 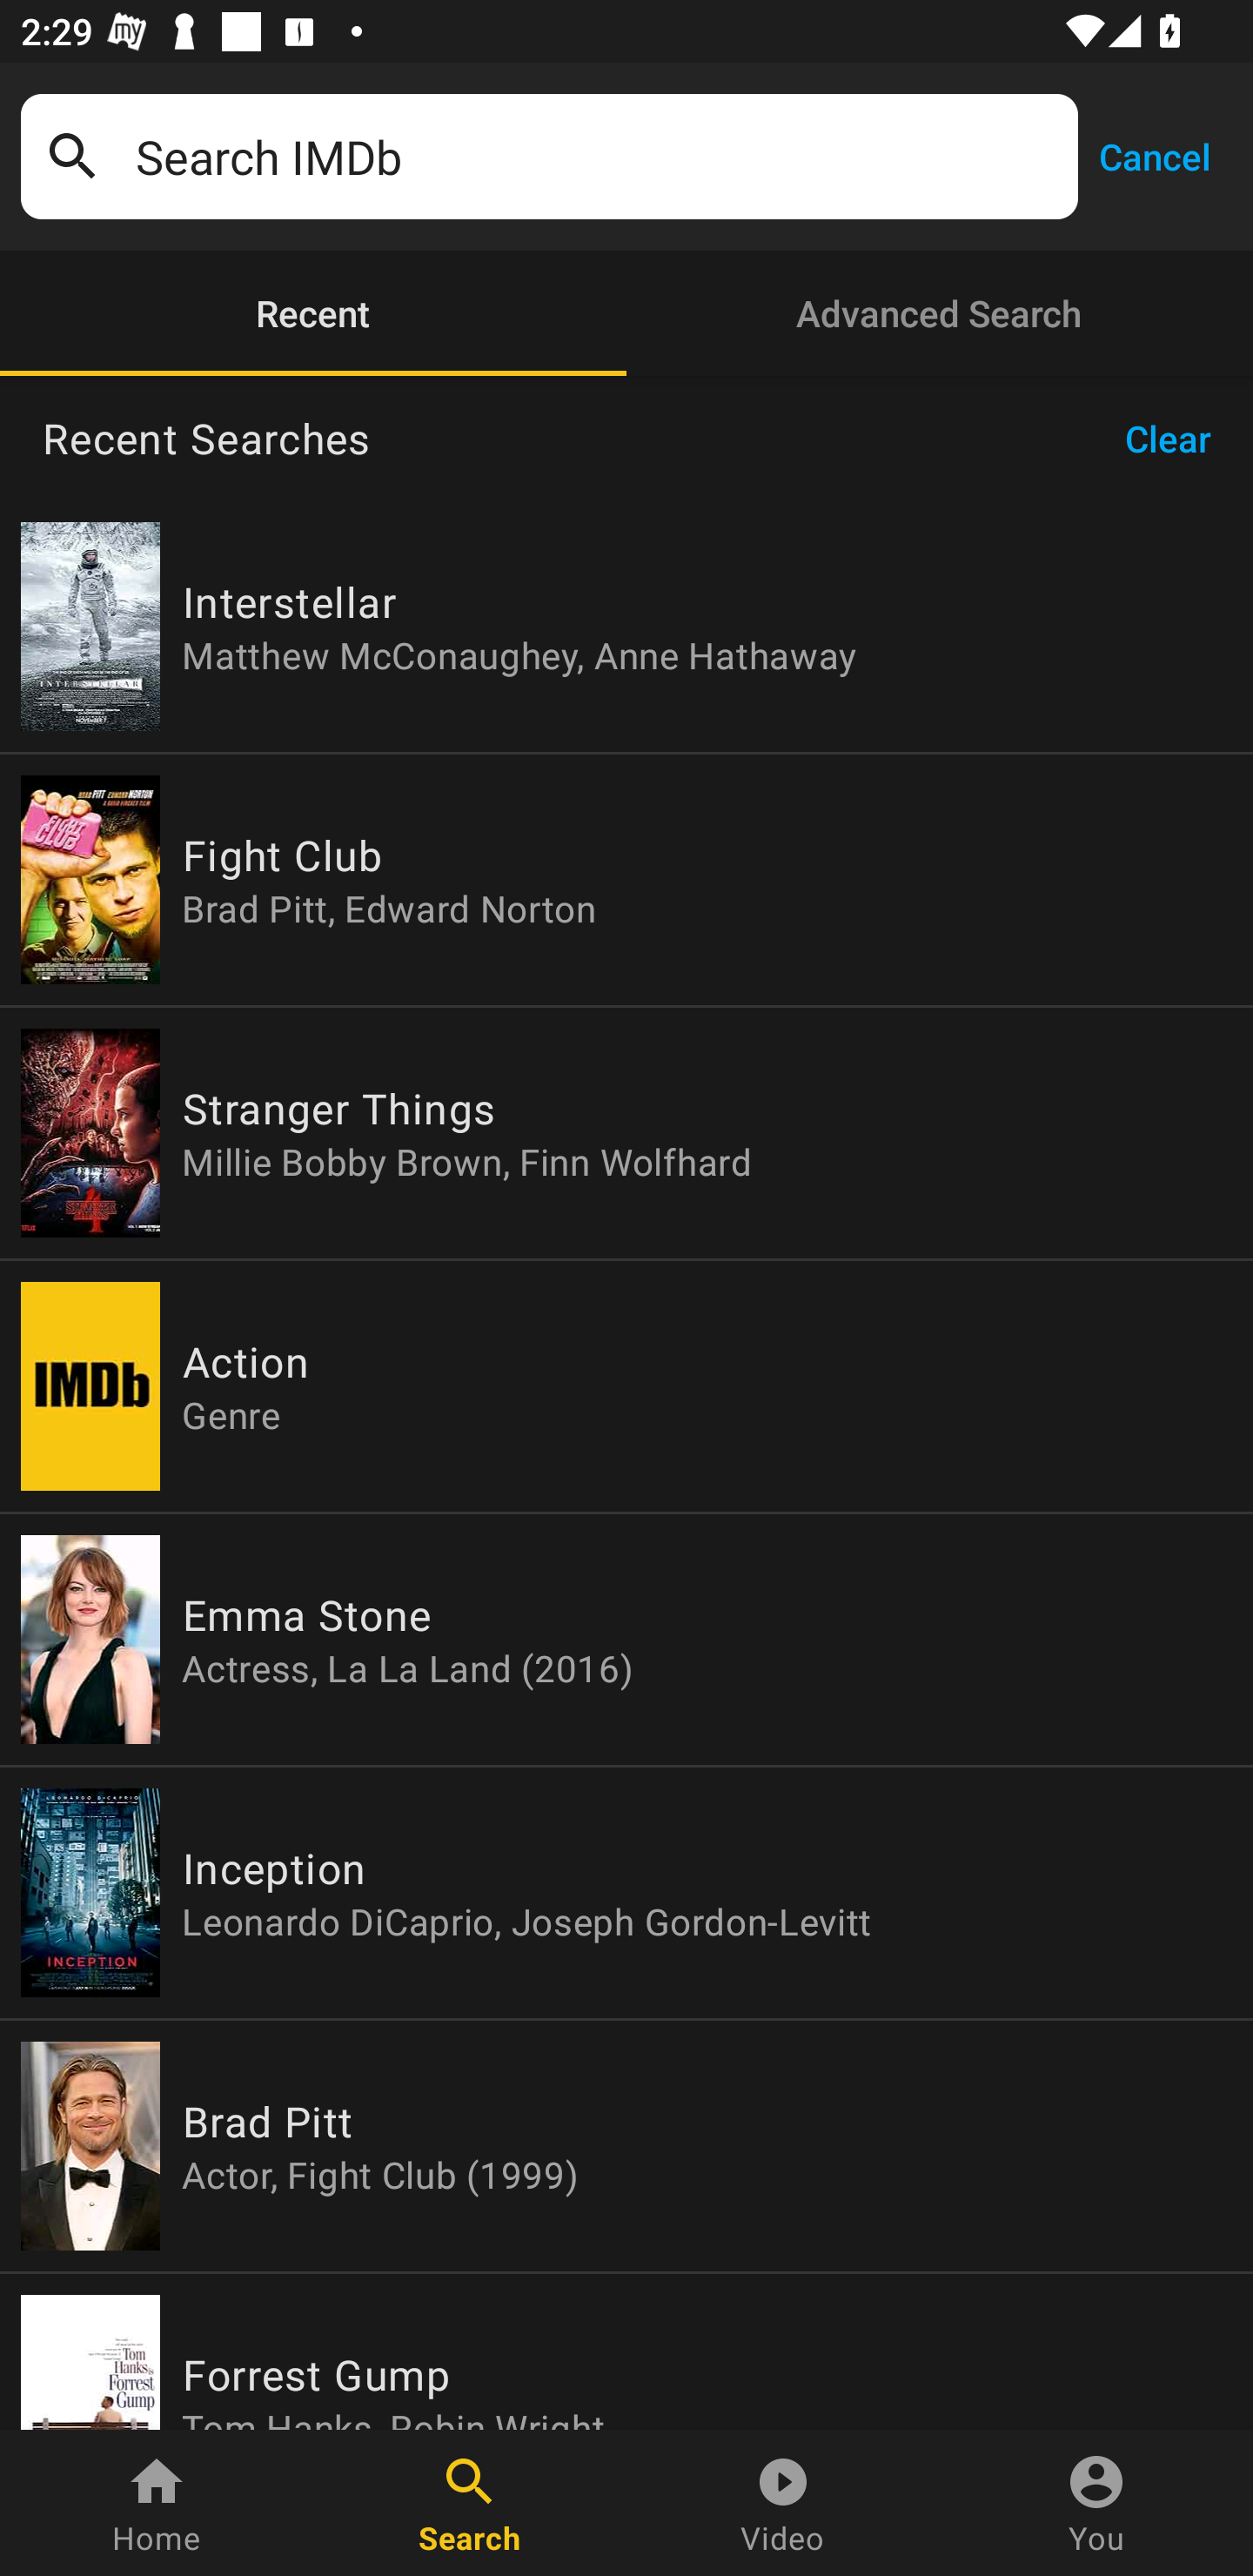 I want to click on Emma Stone Actress, La La Land (2016), so click(x=626, y=1640).